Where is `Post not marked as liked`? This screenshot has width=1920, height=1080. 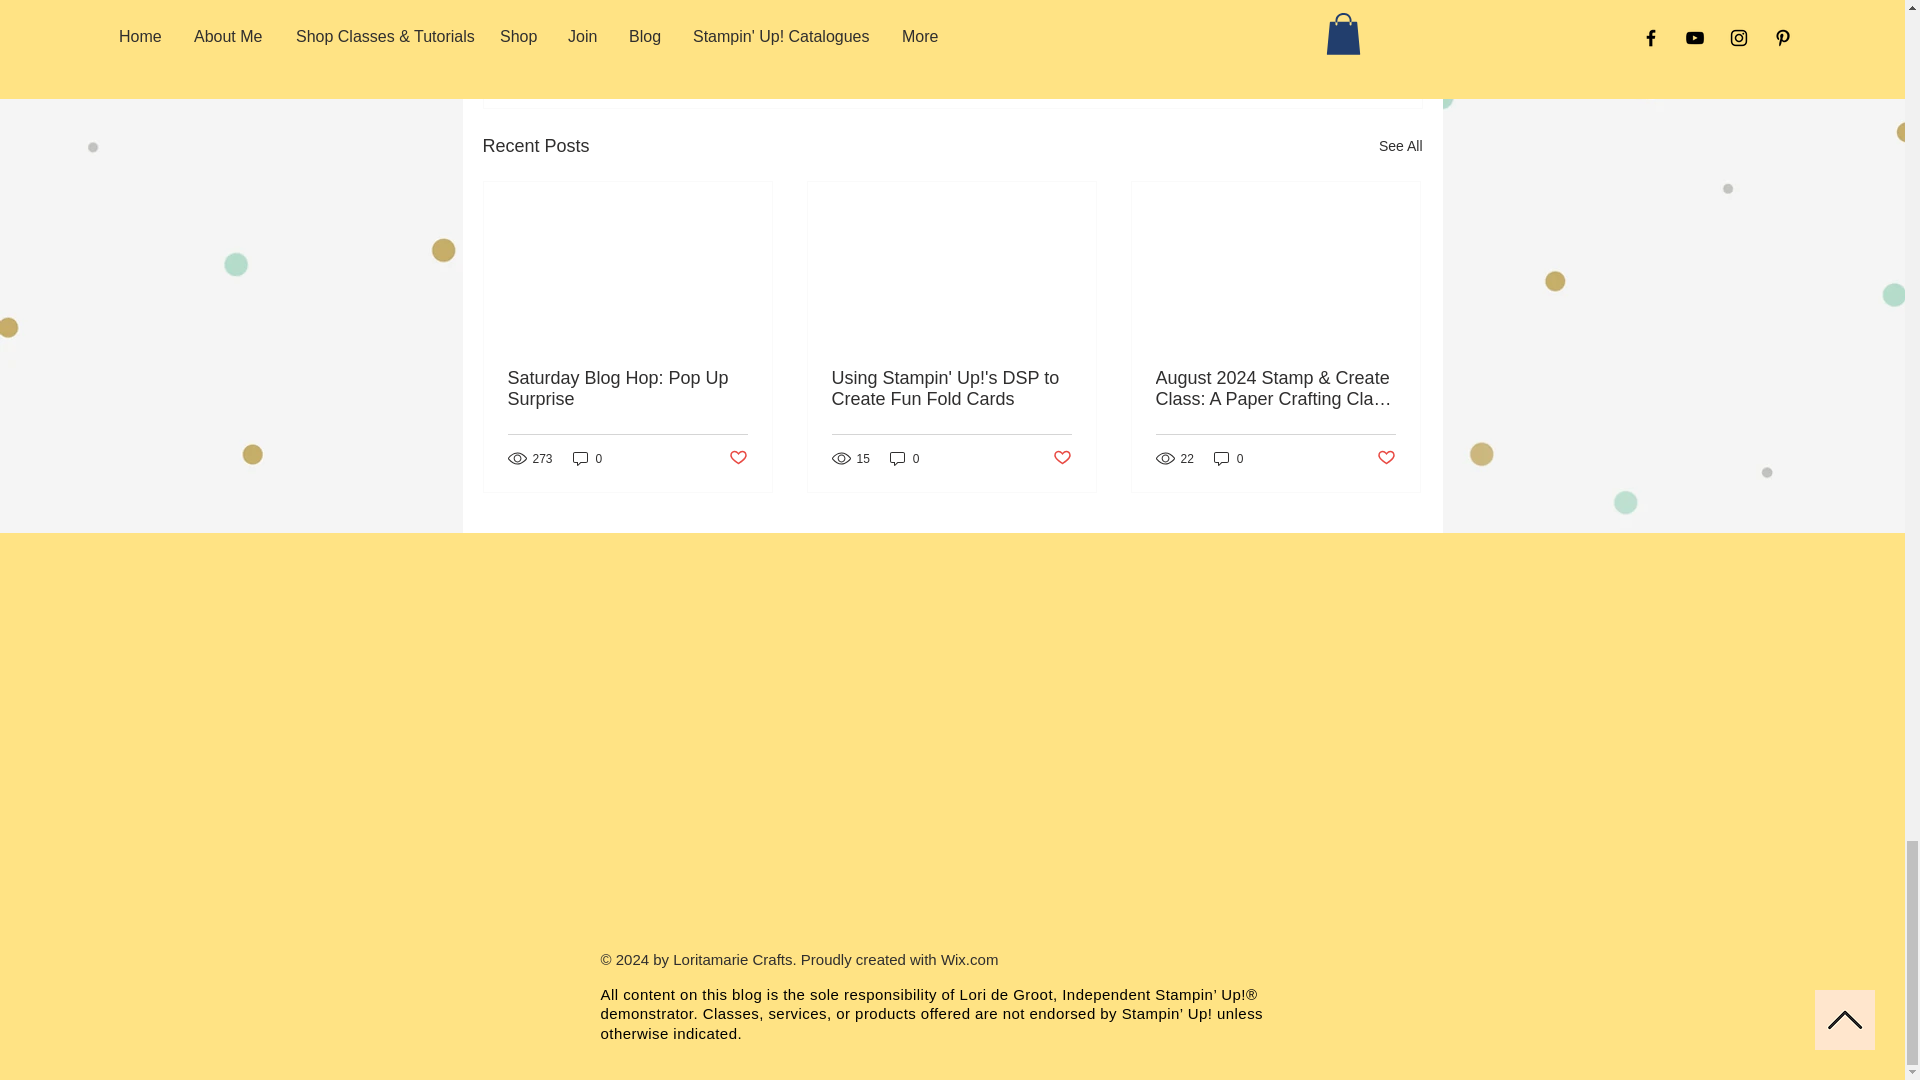 Post not marked as liked is located at coordinates (1062, 458).